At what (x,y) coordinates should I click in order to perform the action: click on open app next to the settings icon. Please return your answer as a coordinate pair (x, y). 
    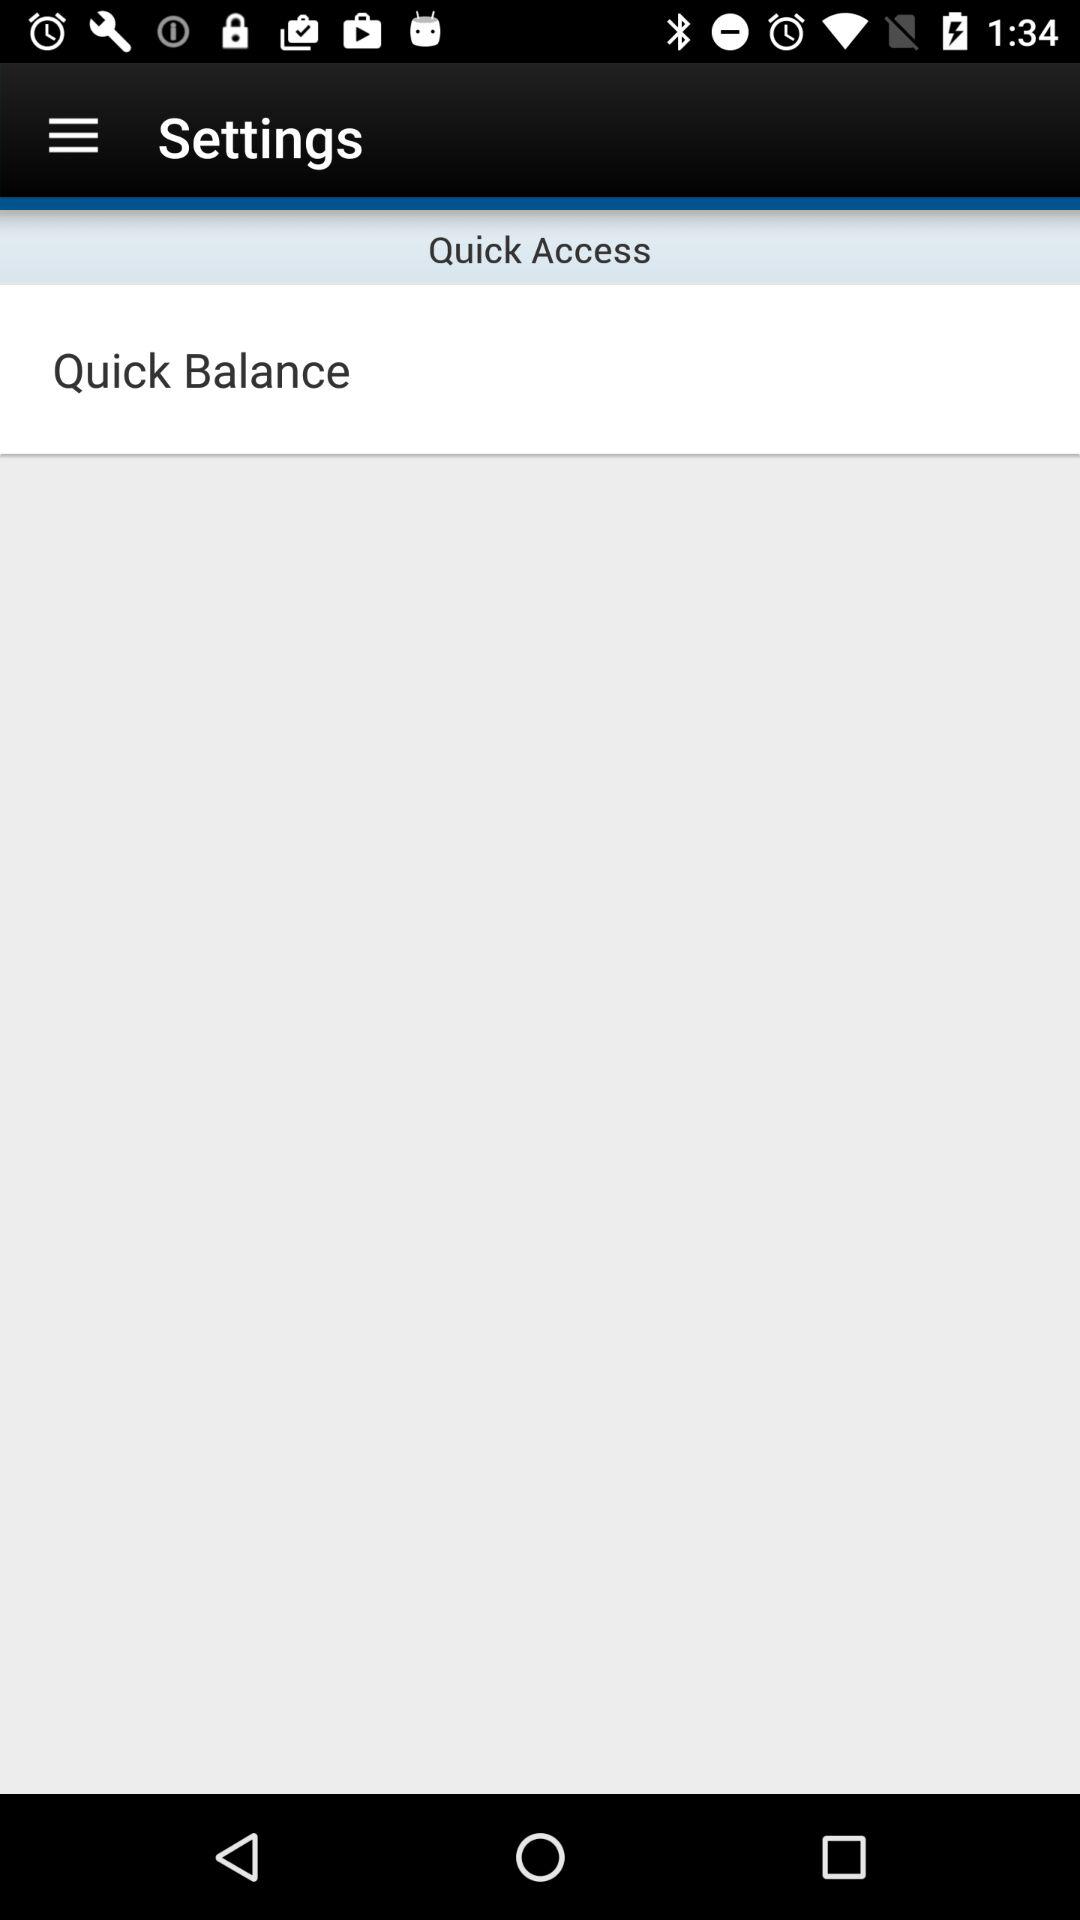
    Looking at the image, I should click on (73, 136).